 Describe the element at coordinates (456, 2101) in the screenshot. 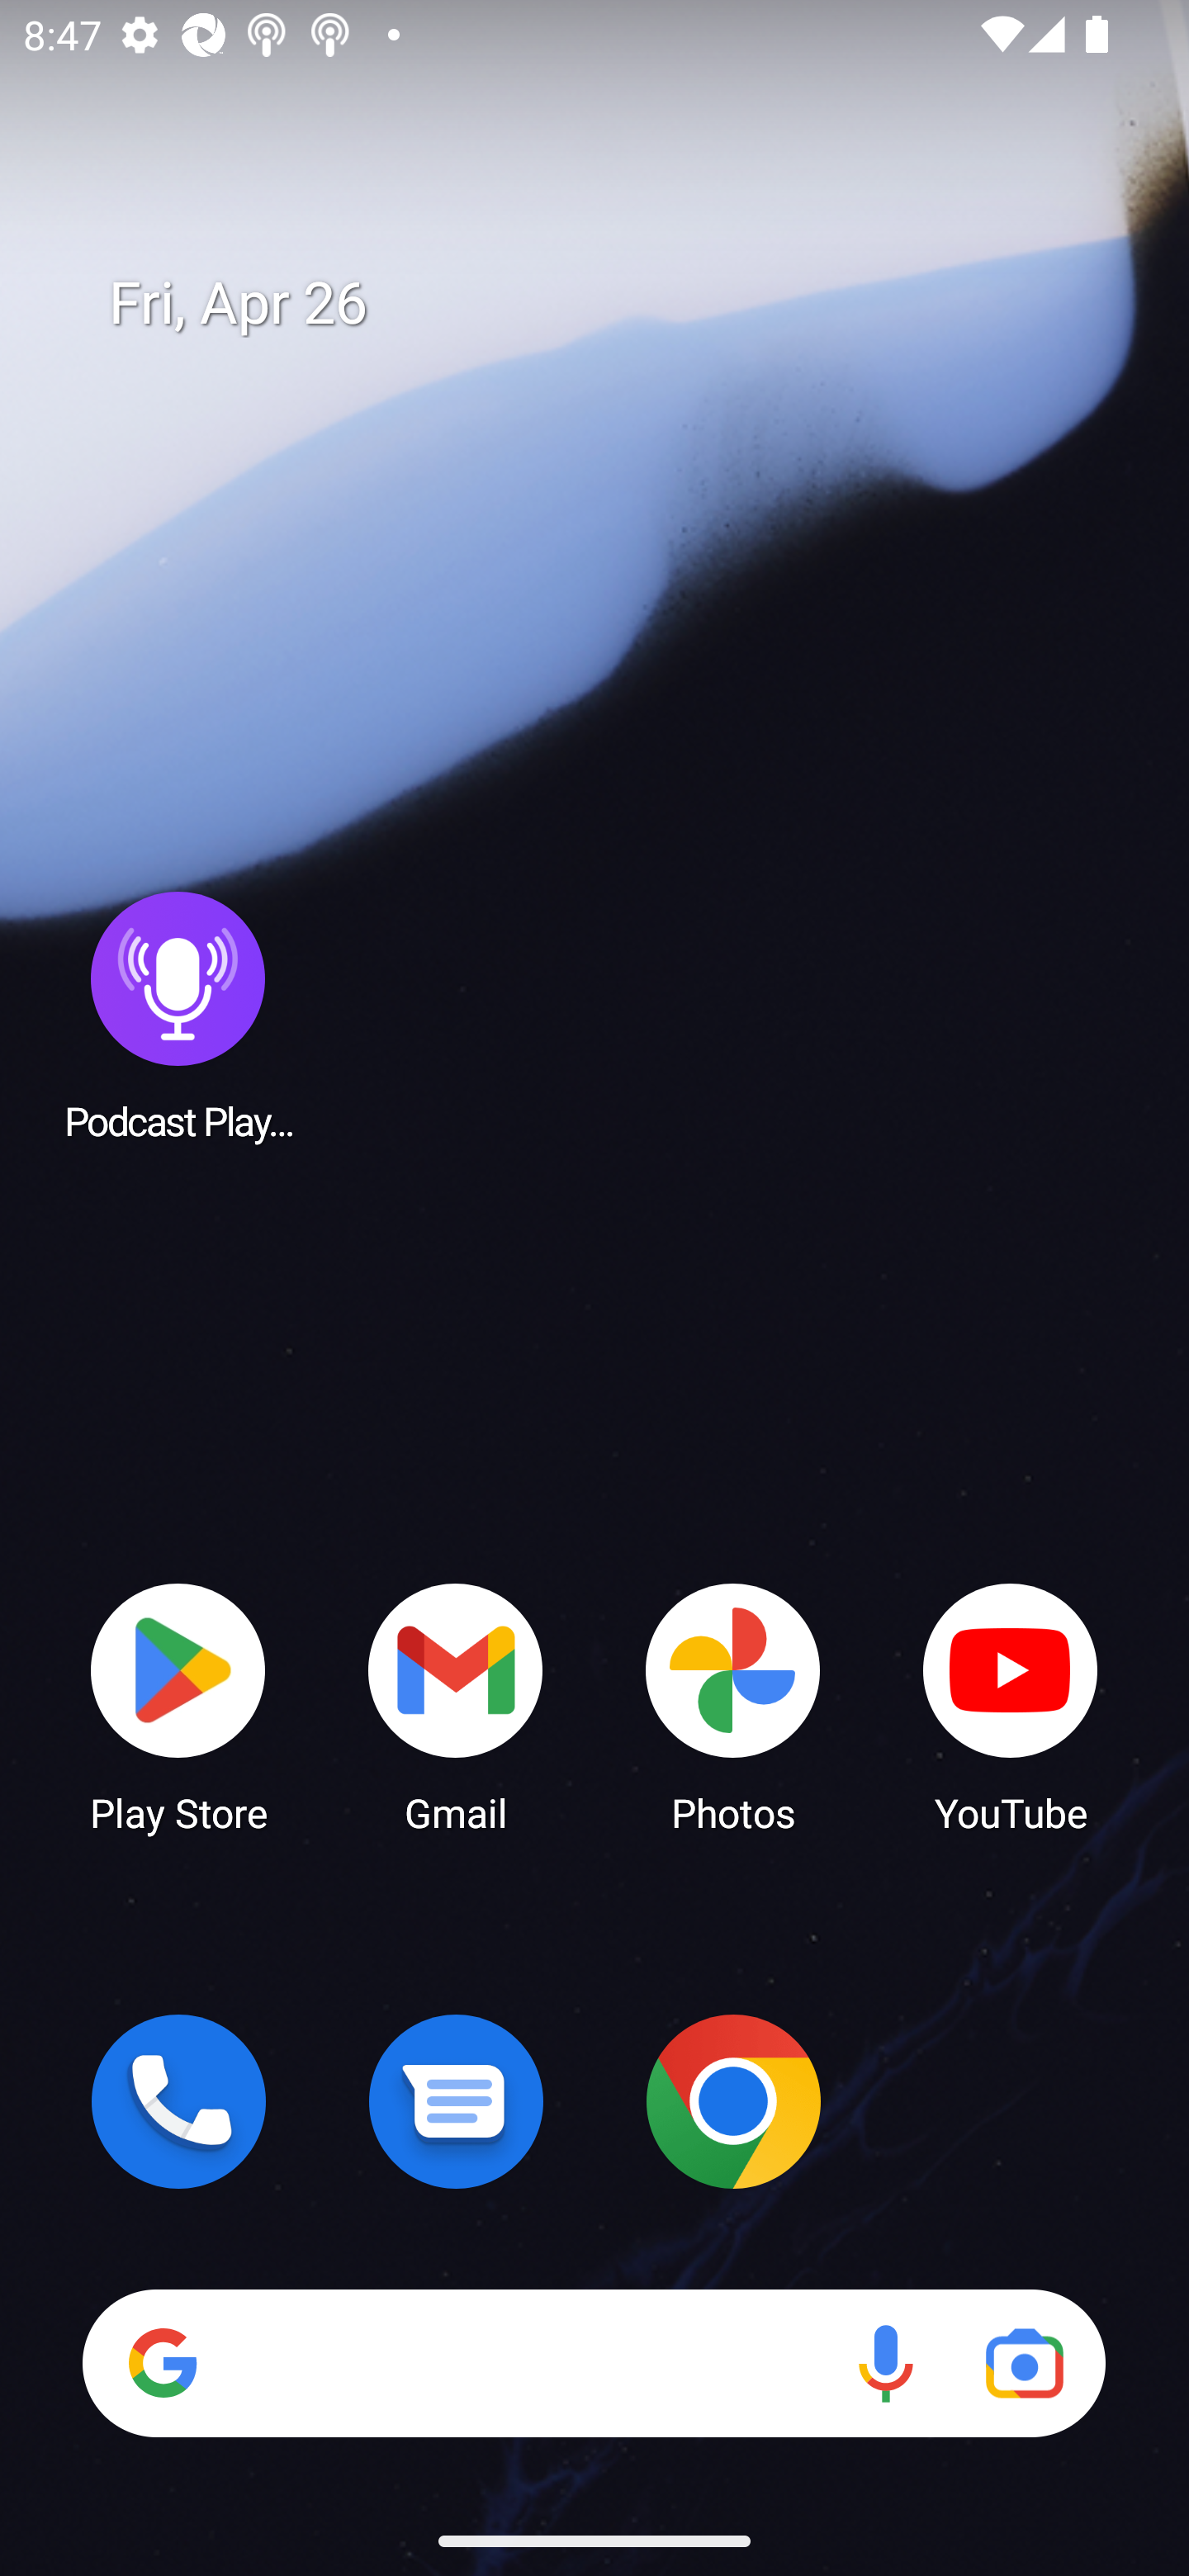

I see `Messages` at that location.